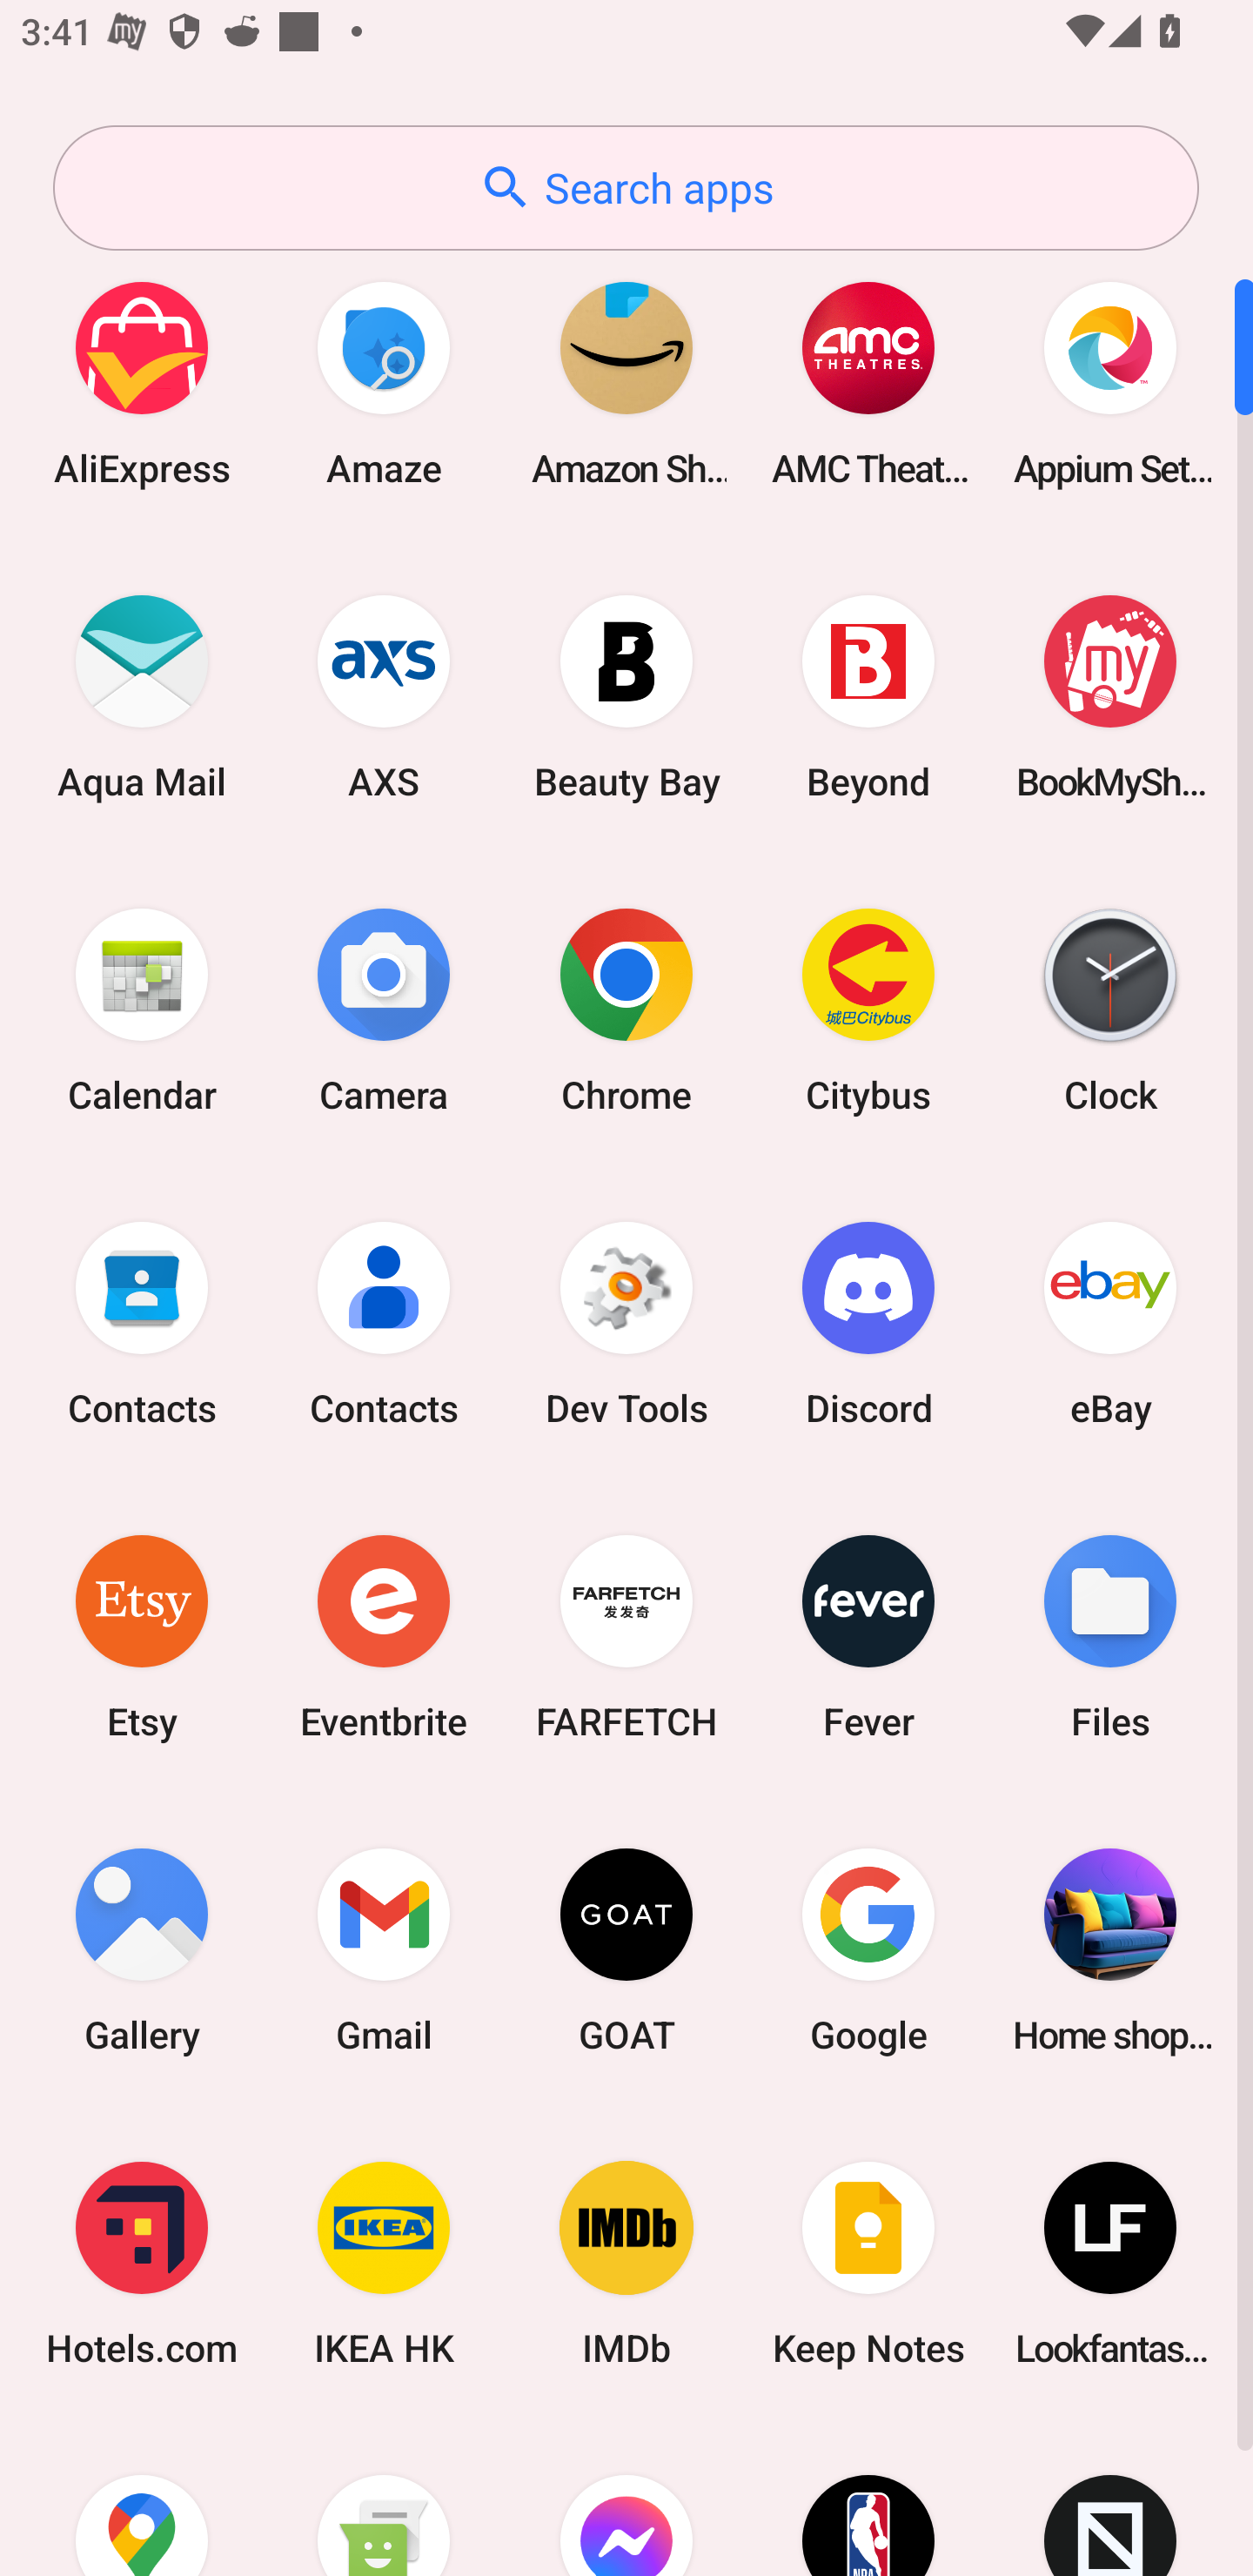  I want to click on Fever, so click(868, 1636).